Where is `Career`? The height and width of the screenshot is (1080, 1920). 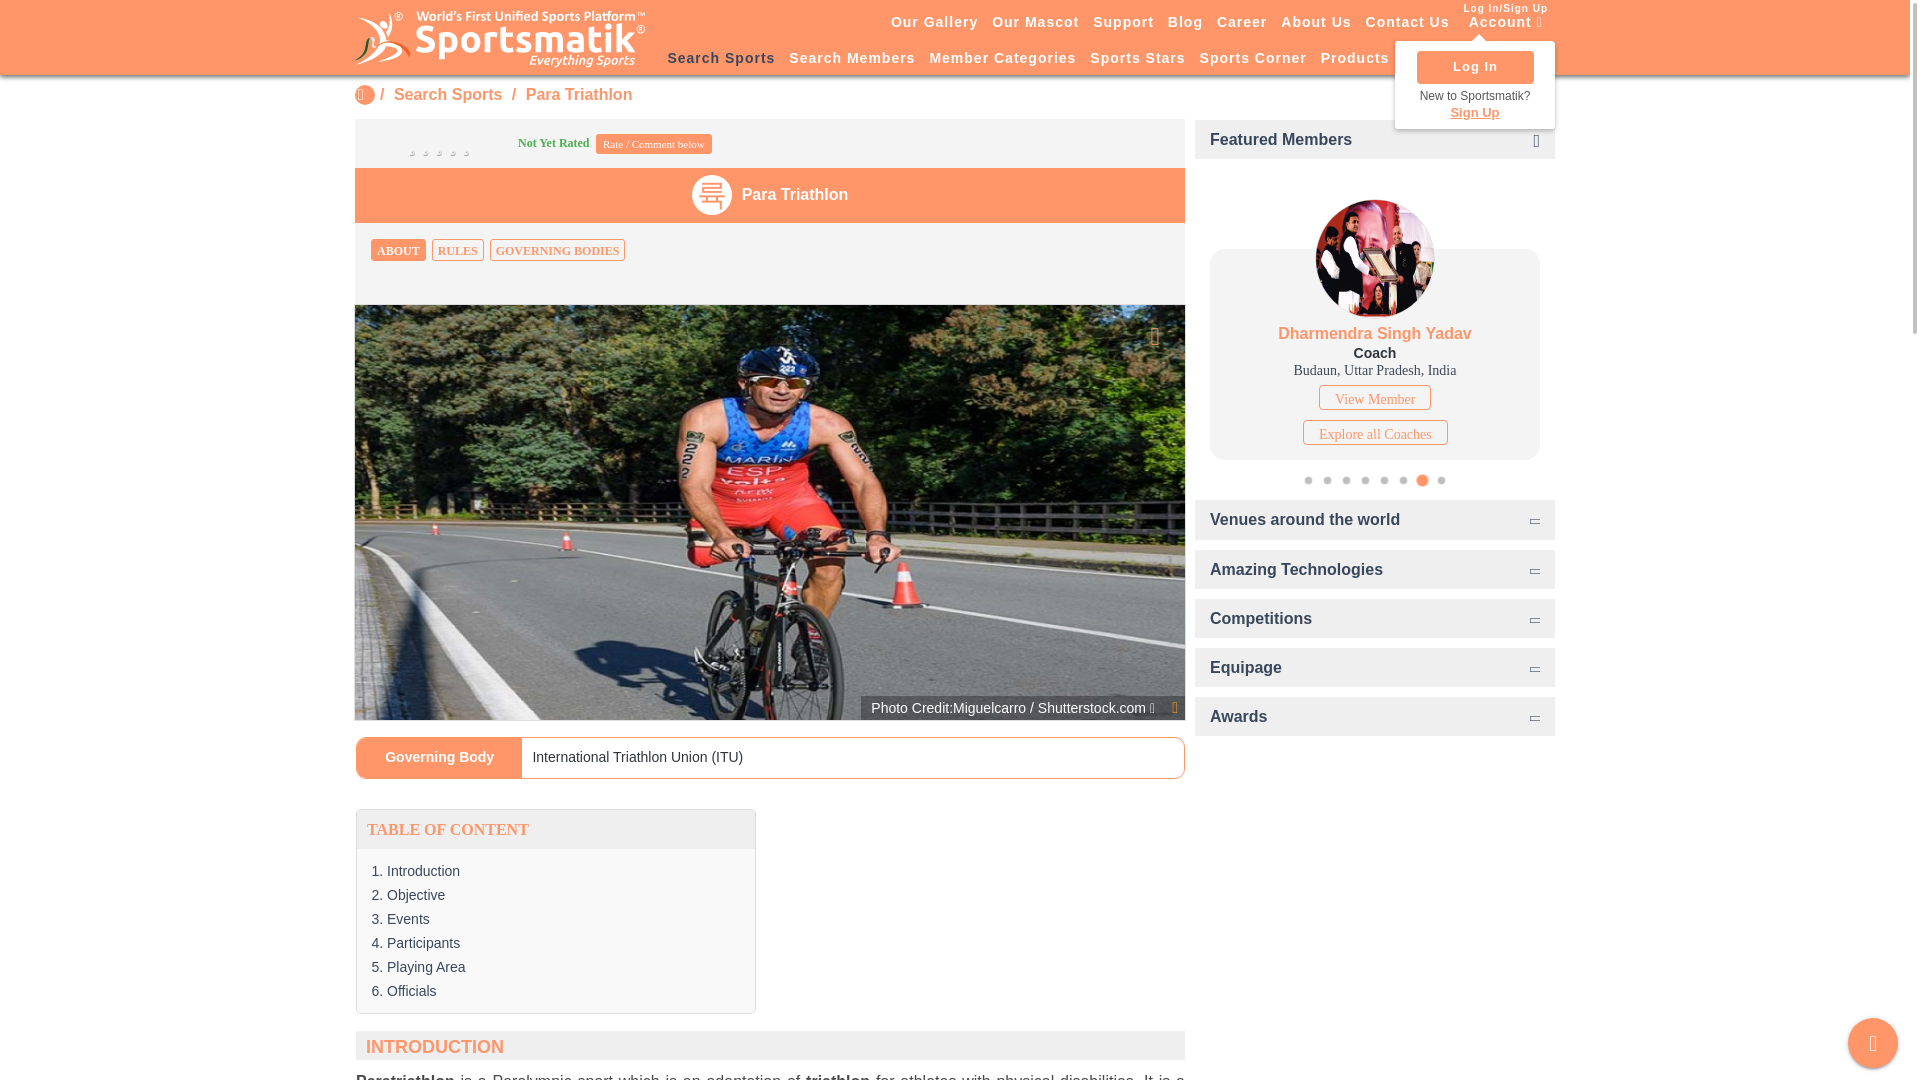
Career is located at coordinates (1242, 21).